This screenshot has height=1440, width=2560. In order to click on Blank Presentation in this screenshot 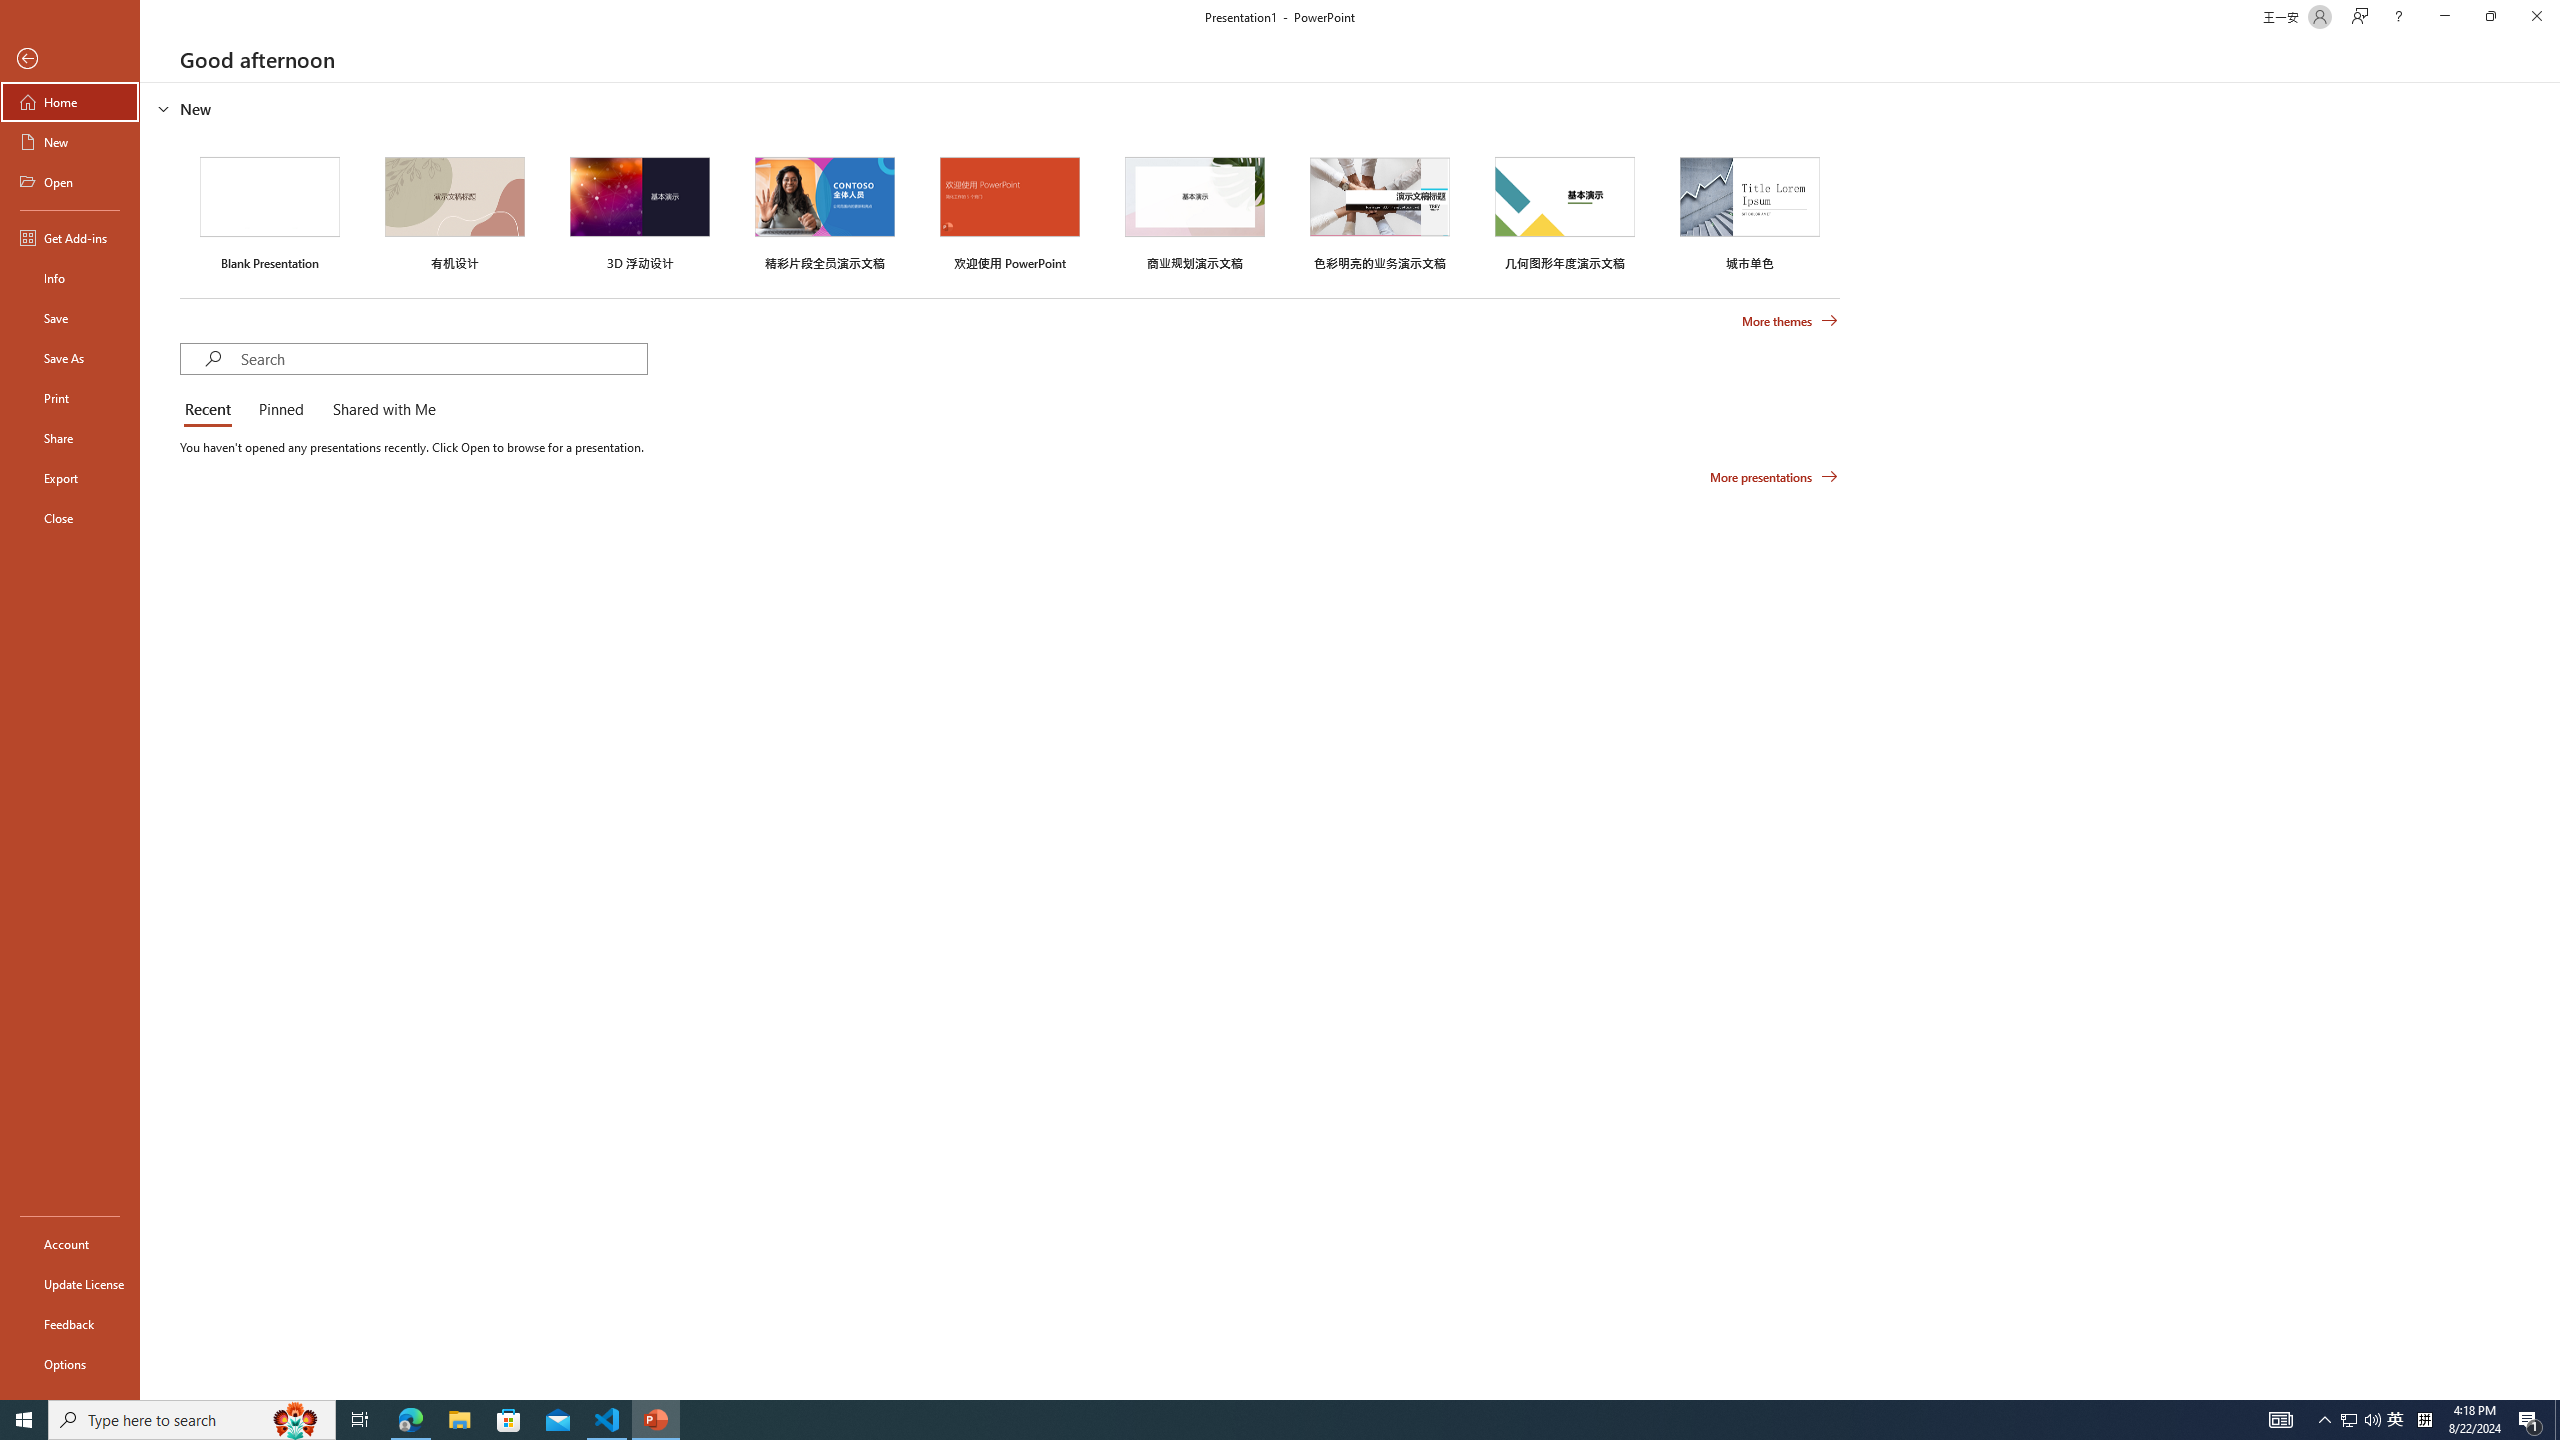, I will do `click(270, 210)`.